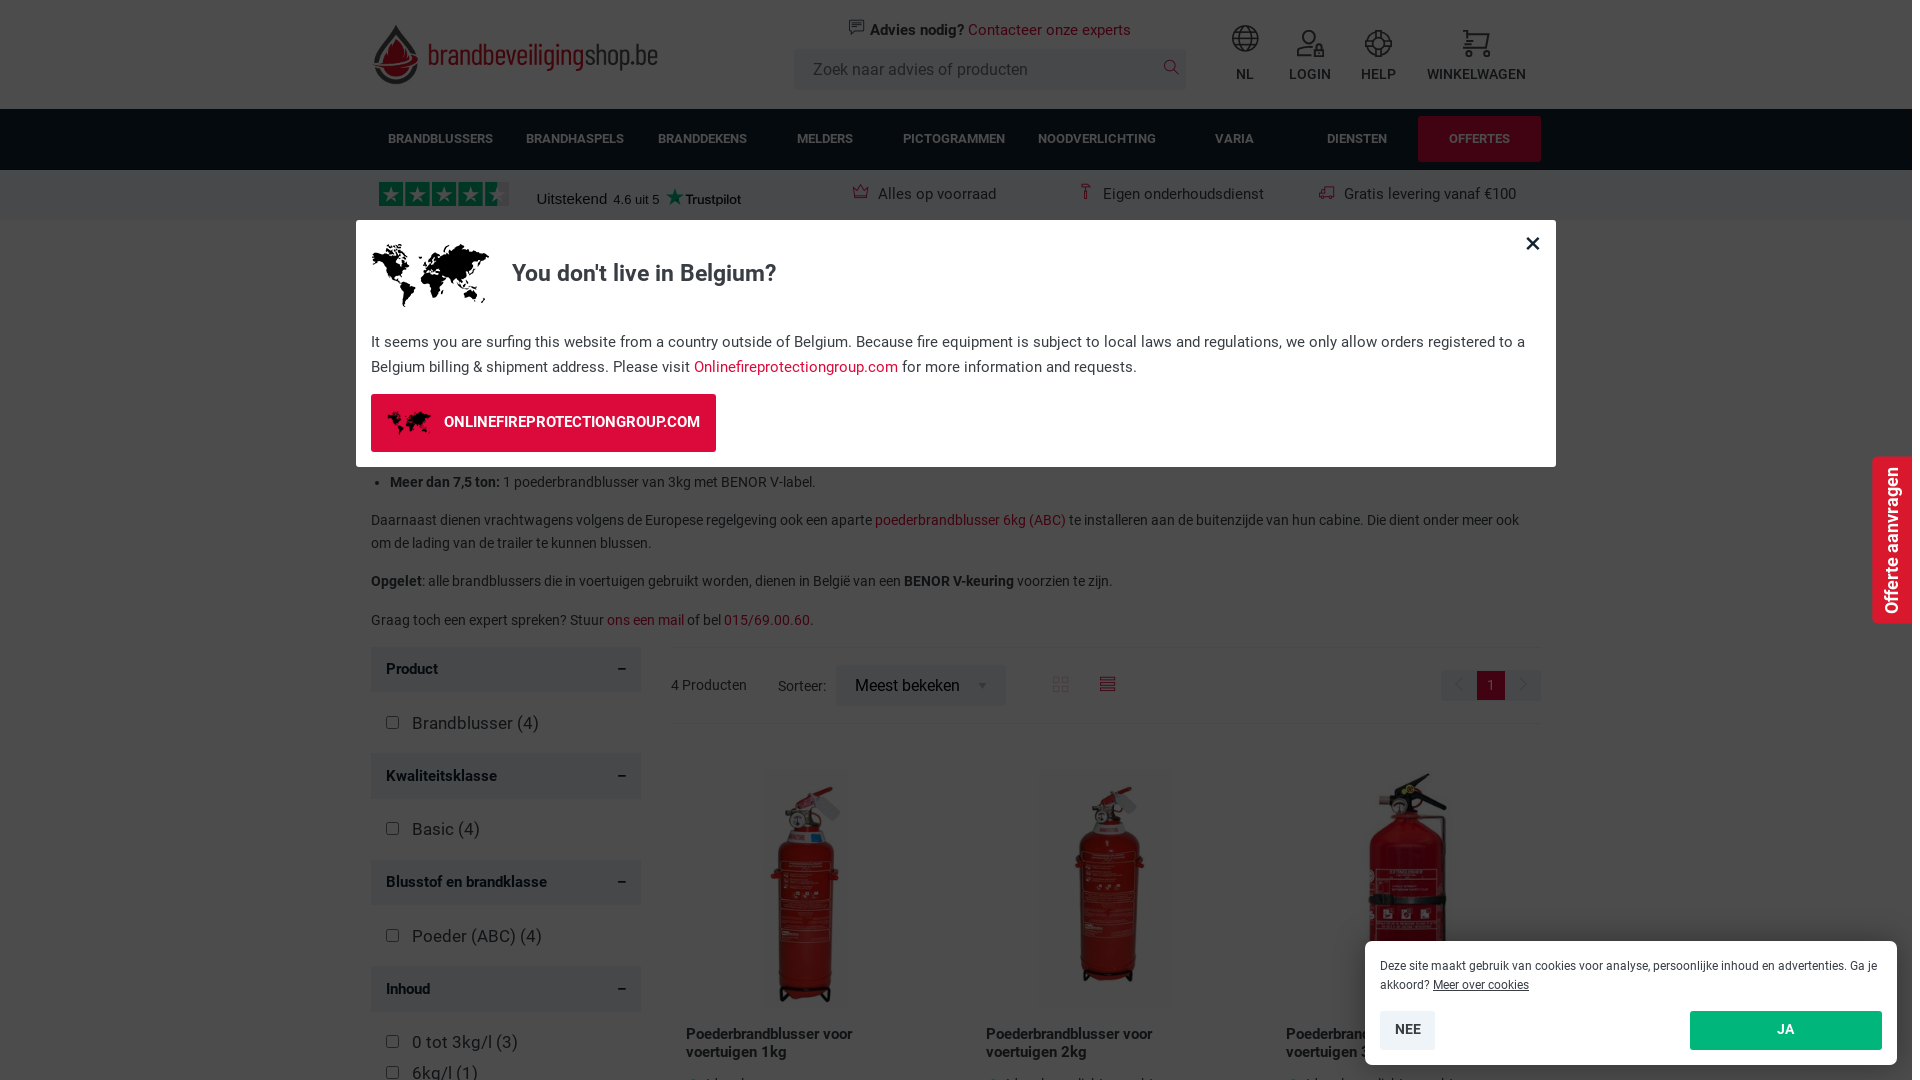 Image resolution: width=1920 pixels, height=1080 pixels. What do you see at coordinates (1480, 139) in the screenshot?
I see `OFFERTES` at bounding box center [1480, 139].